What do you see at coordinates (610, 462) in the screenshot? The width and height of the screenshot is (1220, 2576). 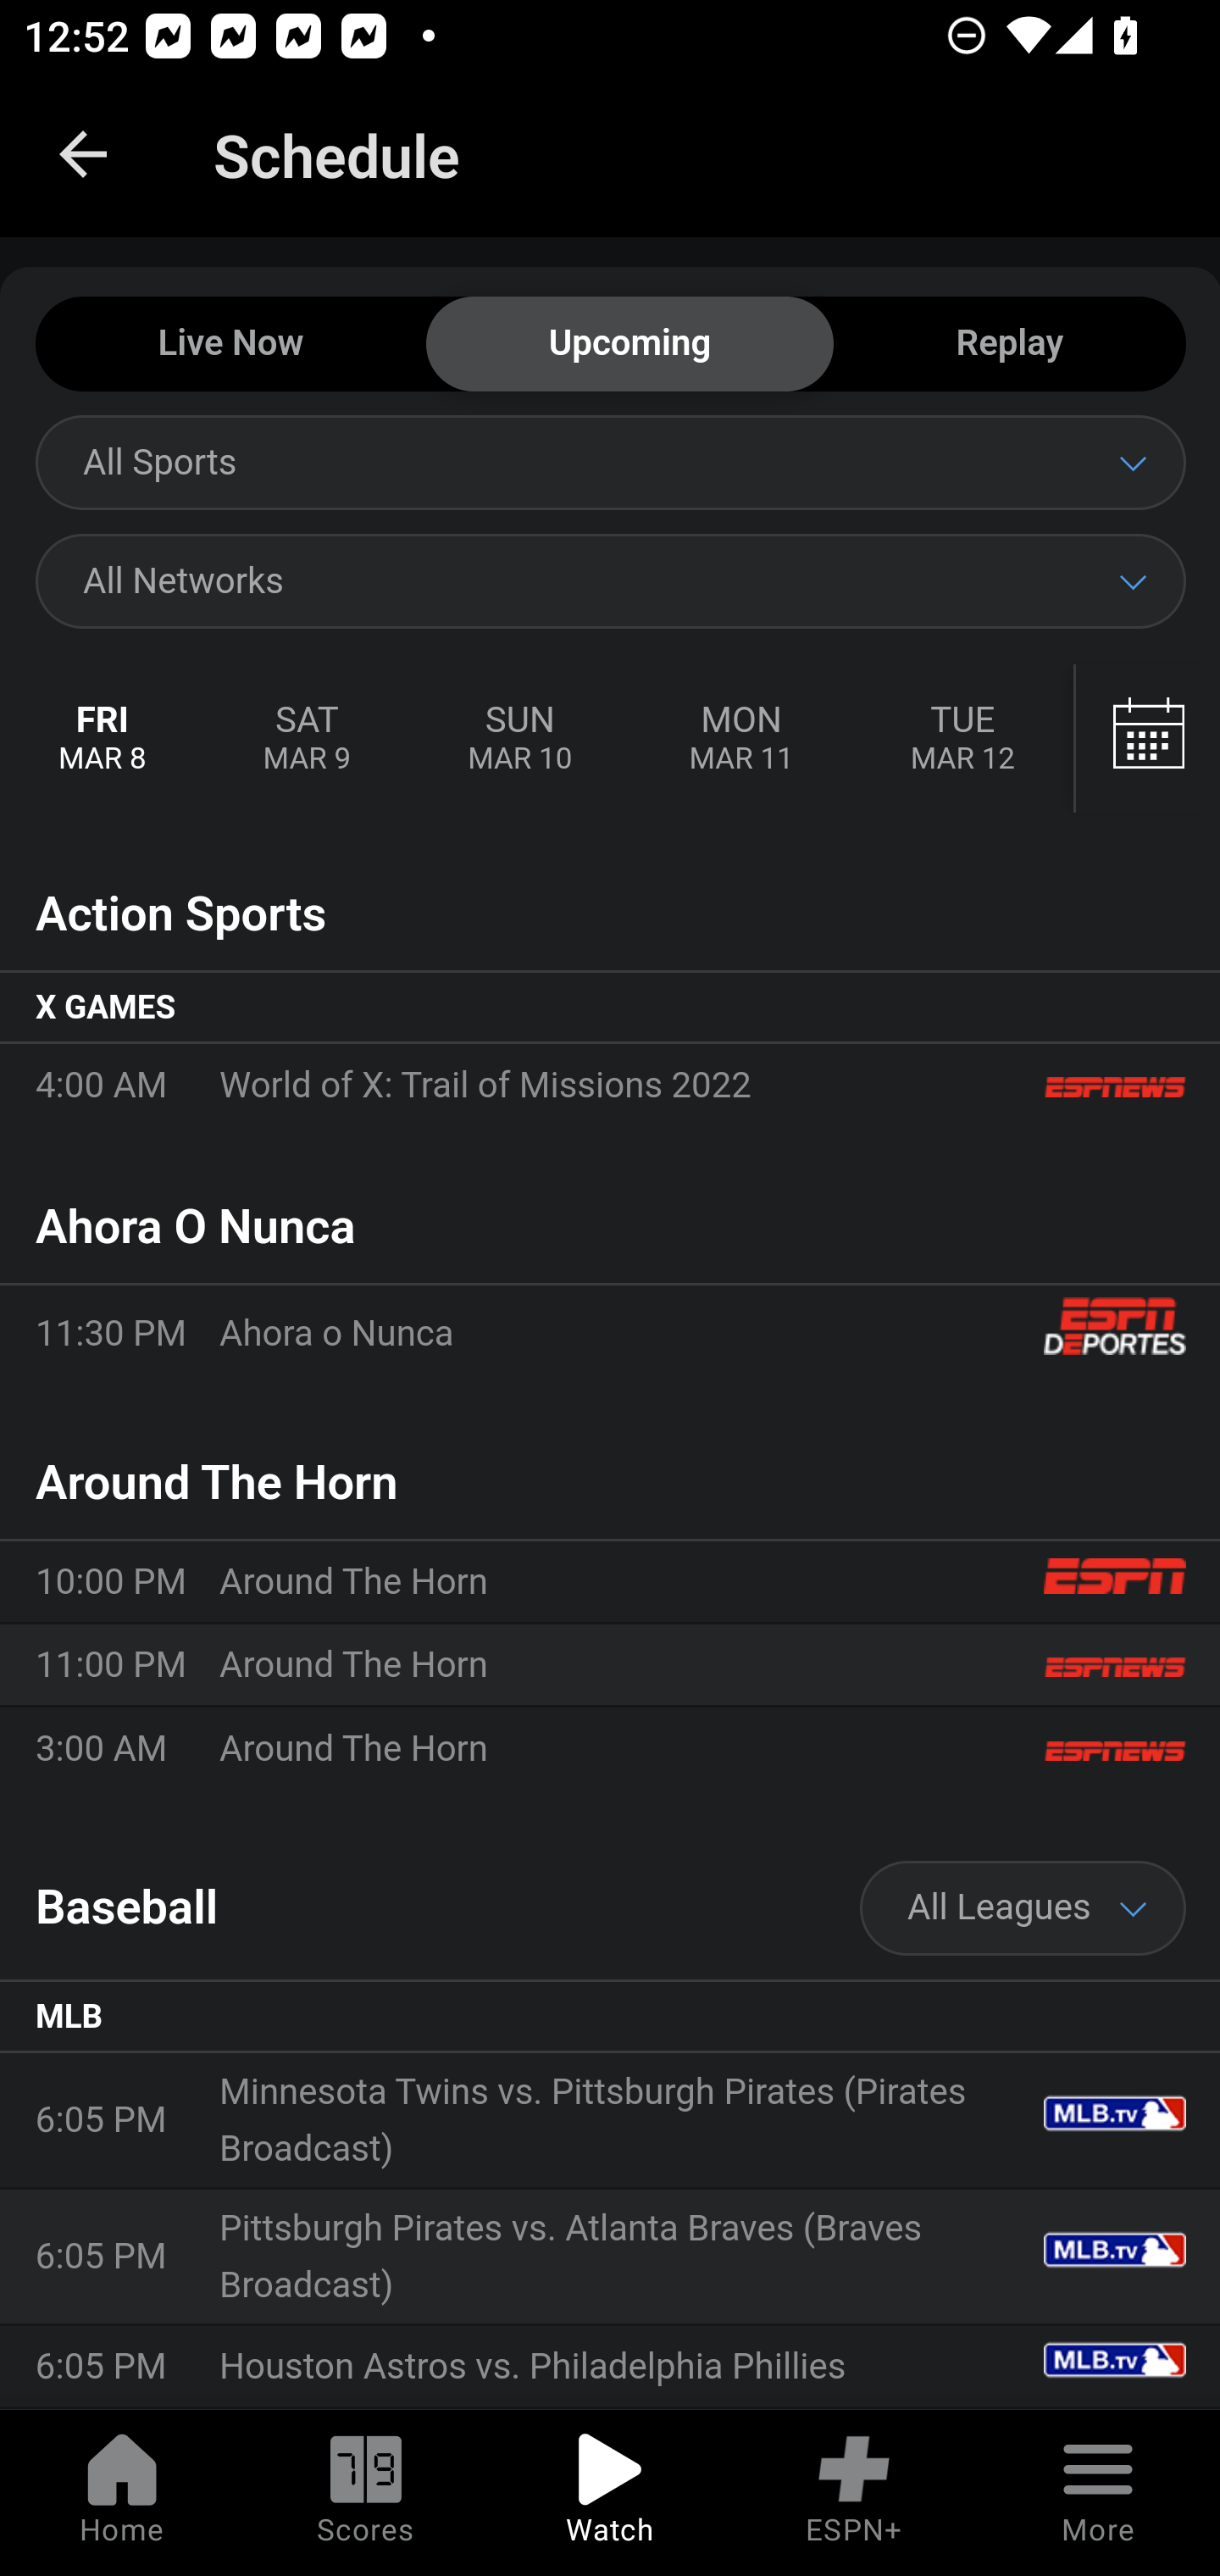 I see `All Sports` at bounding box center [610, 462].